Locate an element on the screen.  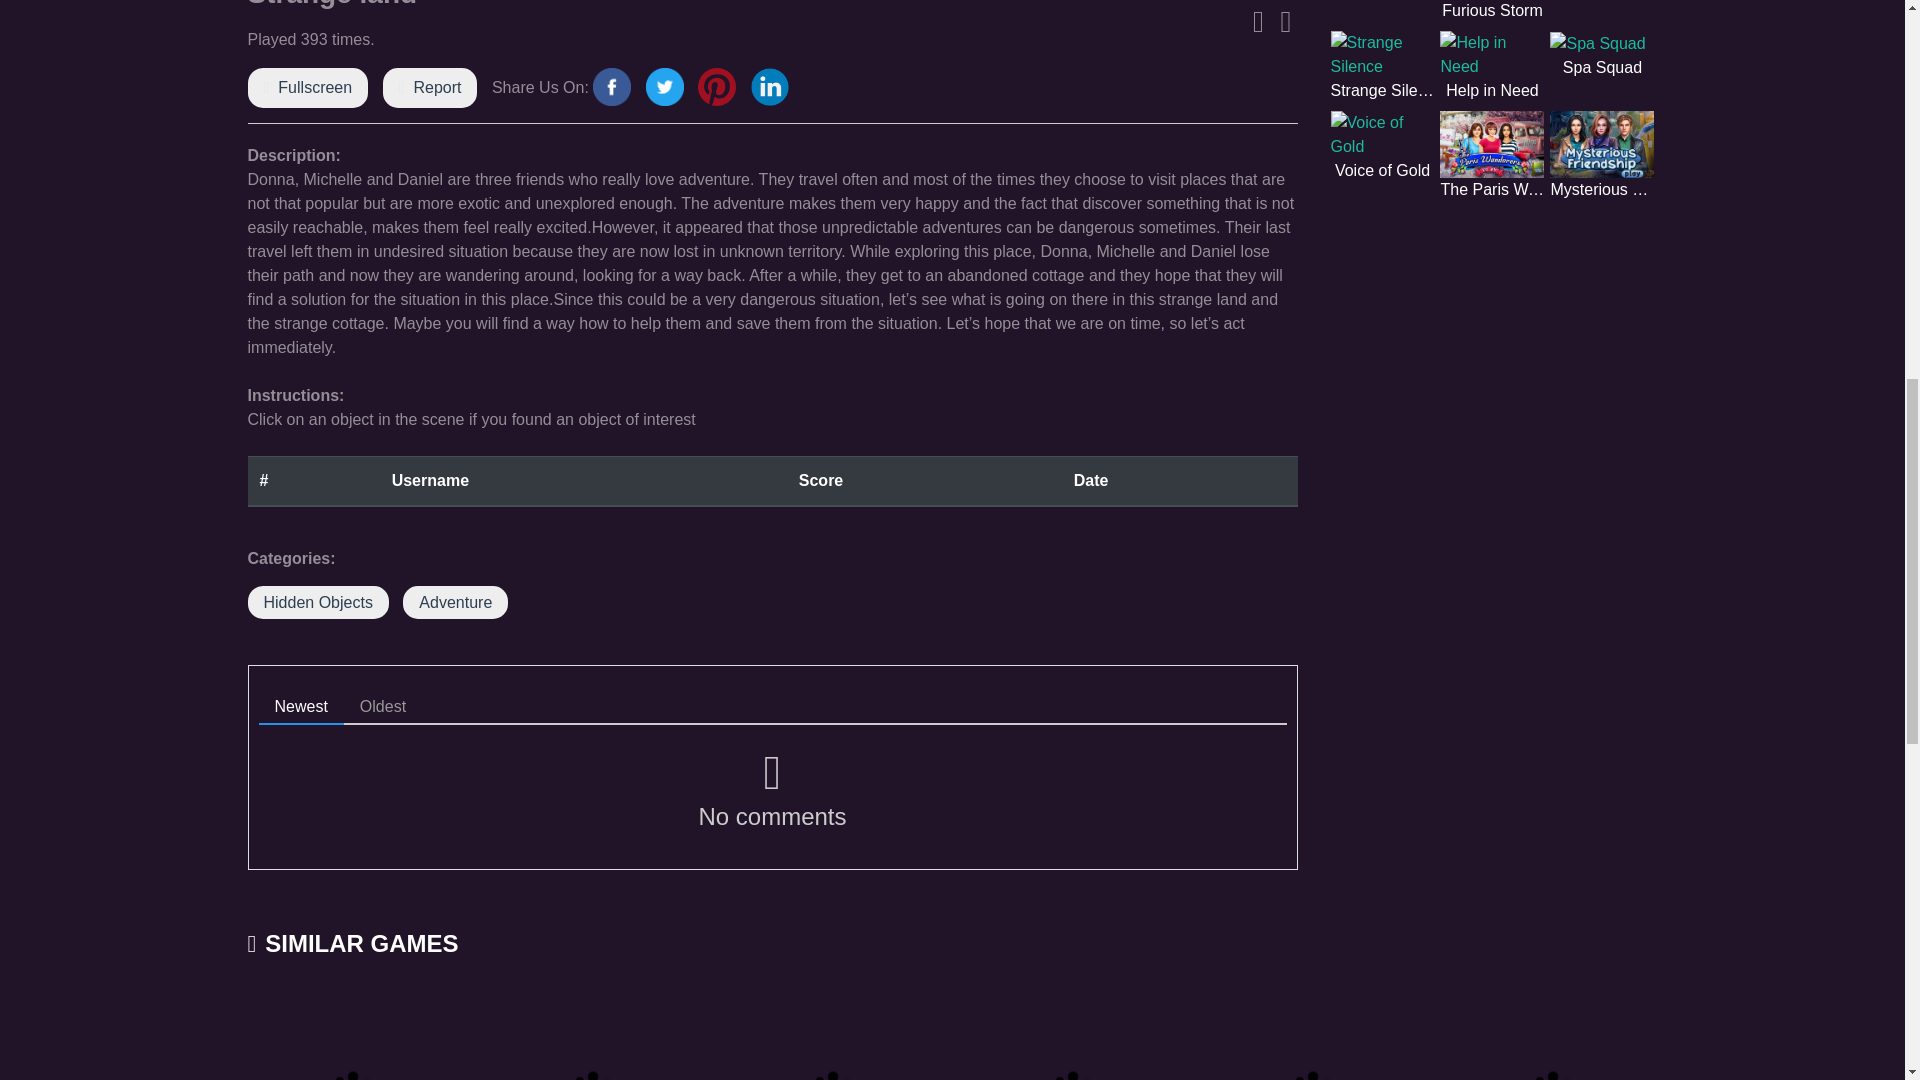
Yard Sale Tips is located at coordinates (352, 1034).